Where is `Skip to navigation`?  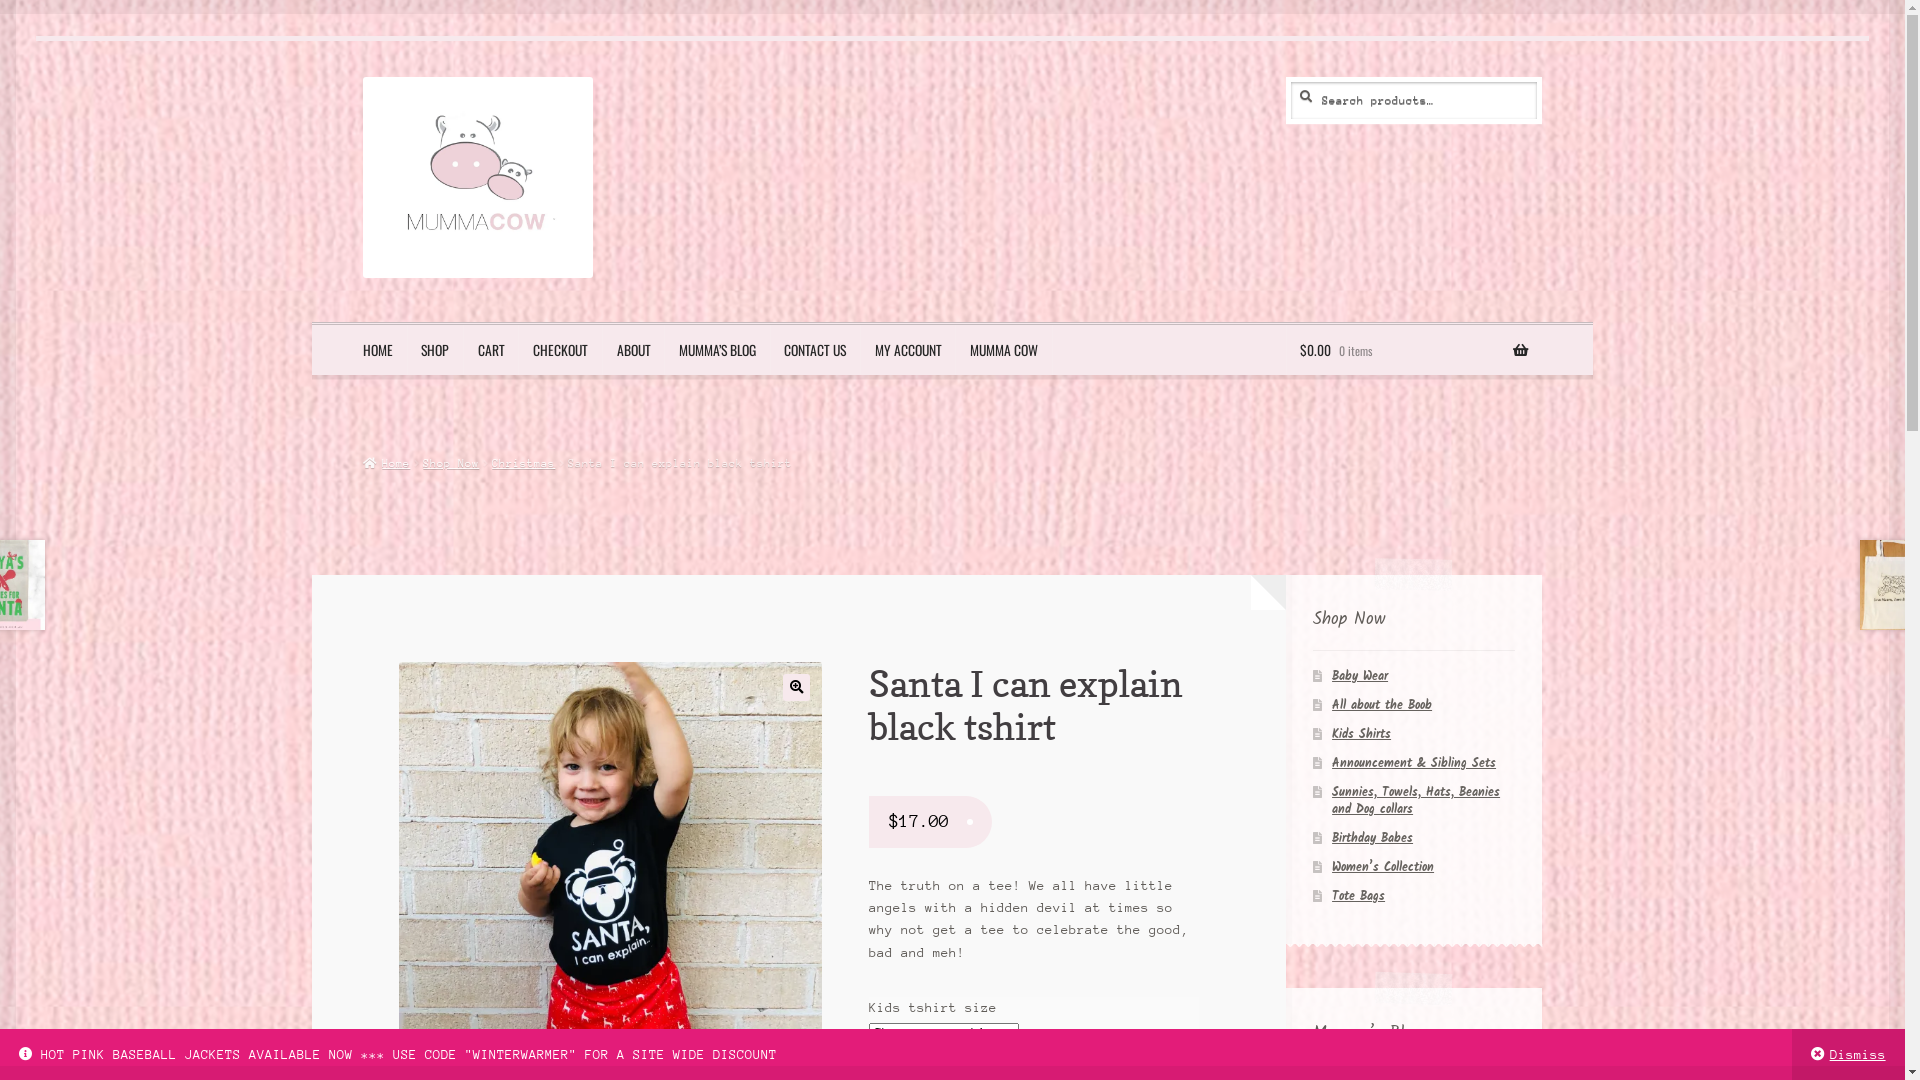
Skip to navigation is located at coordinates (362, 76).